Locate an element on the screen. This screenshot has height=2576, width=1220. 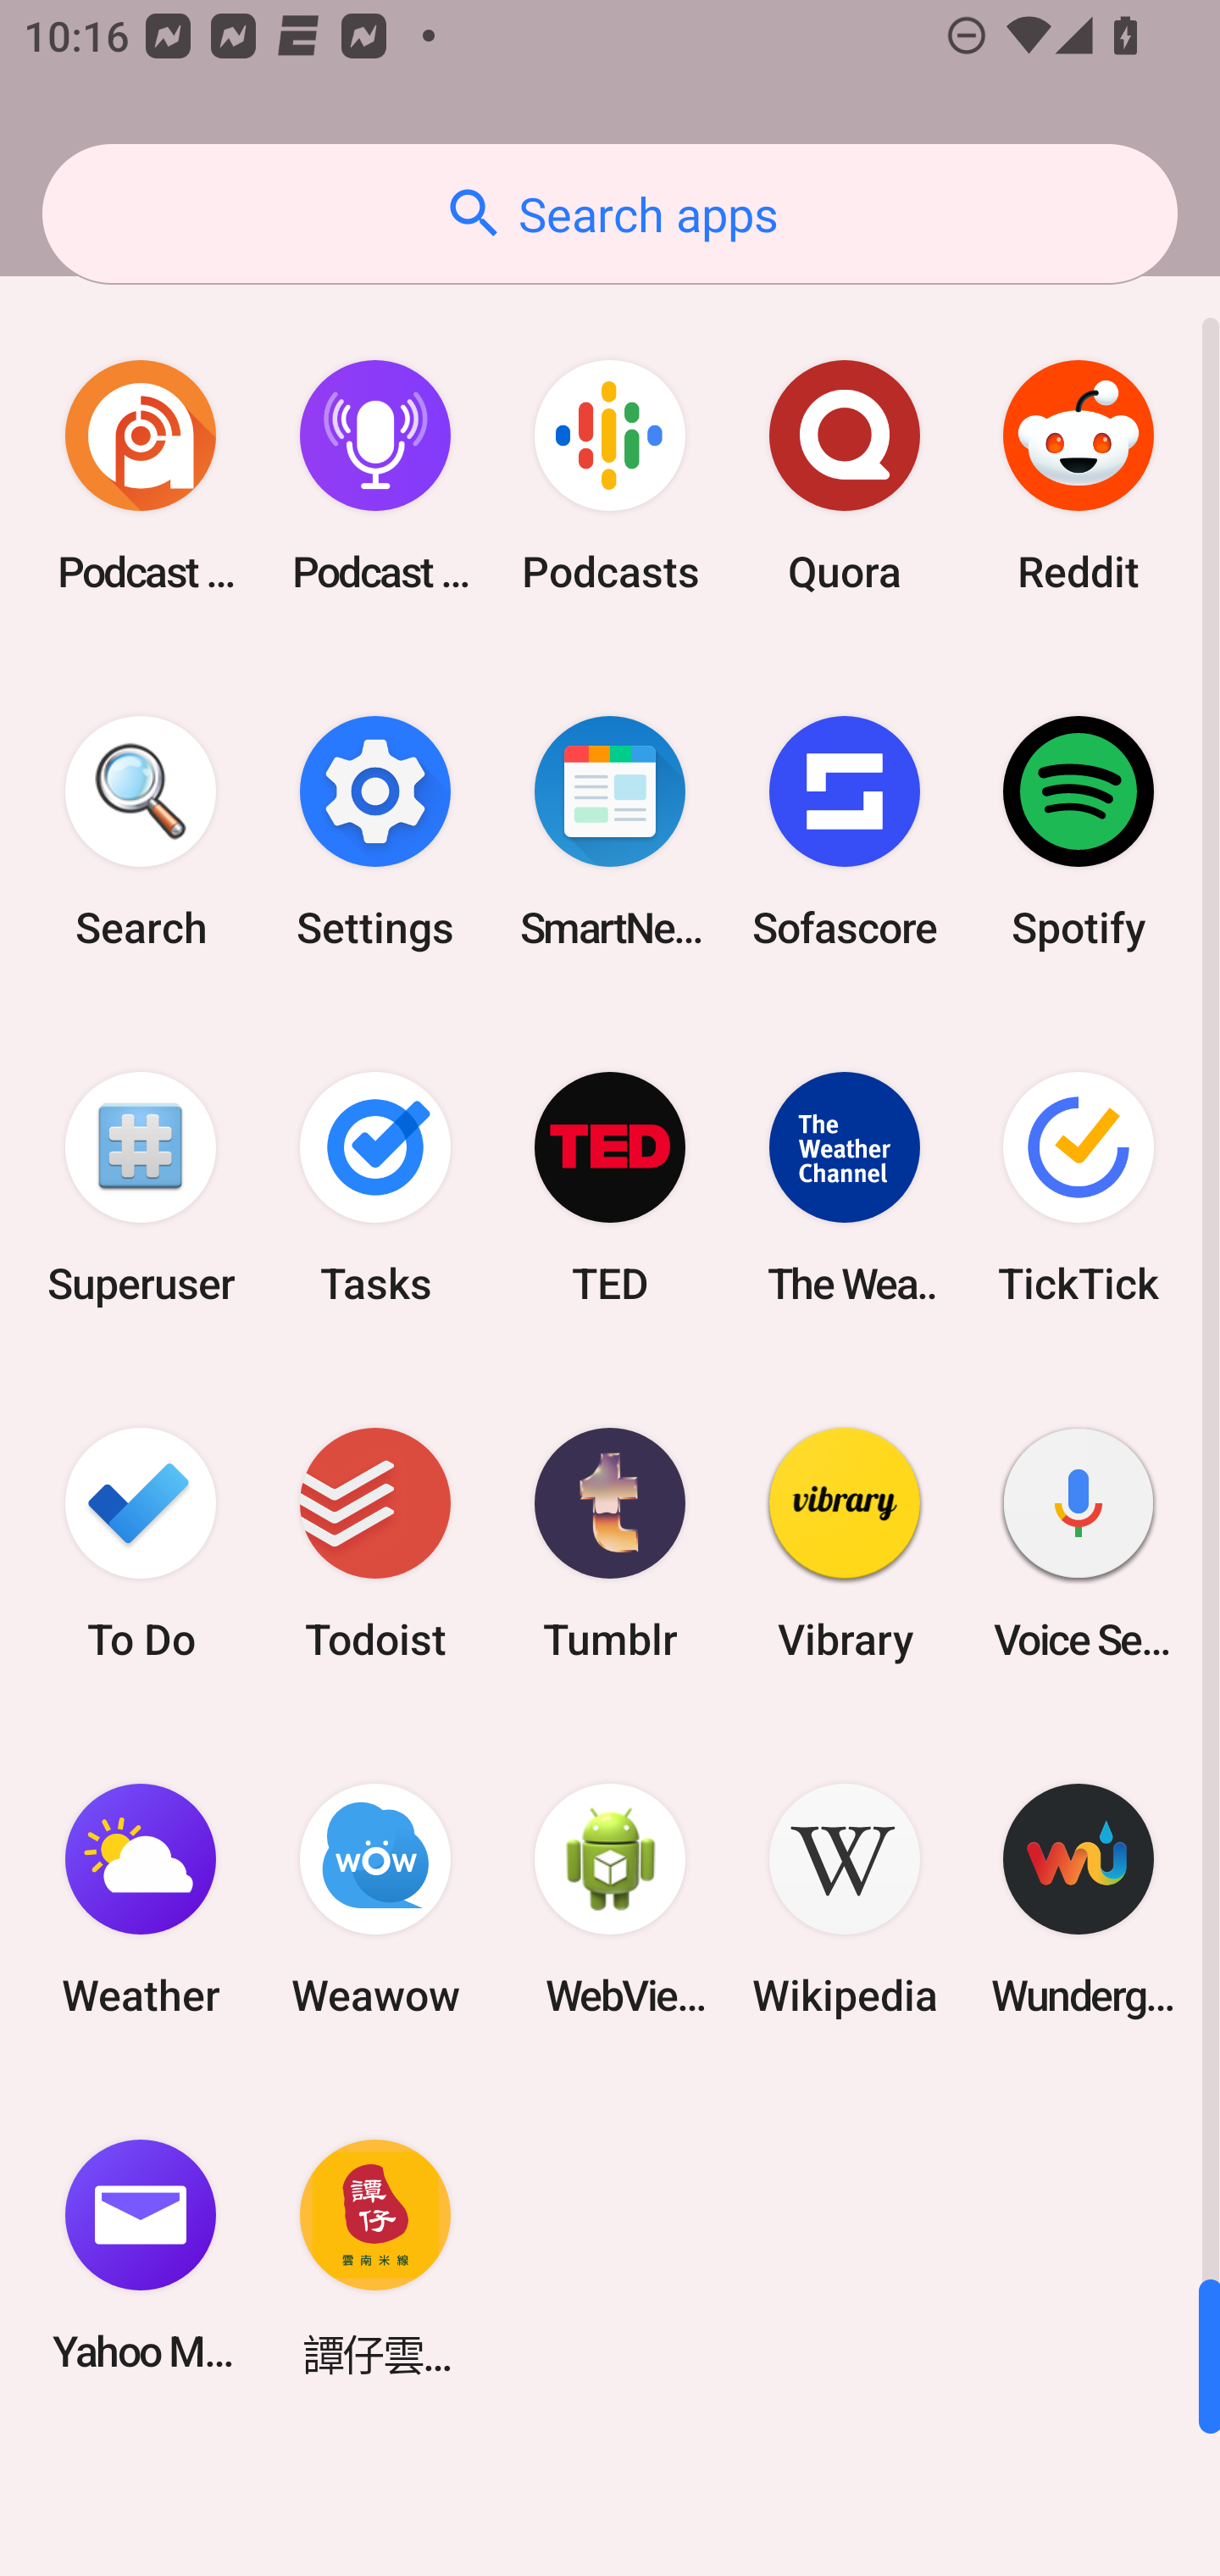
Vibrary is located at coordinates (844, 1542).